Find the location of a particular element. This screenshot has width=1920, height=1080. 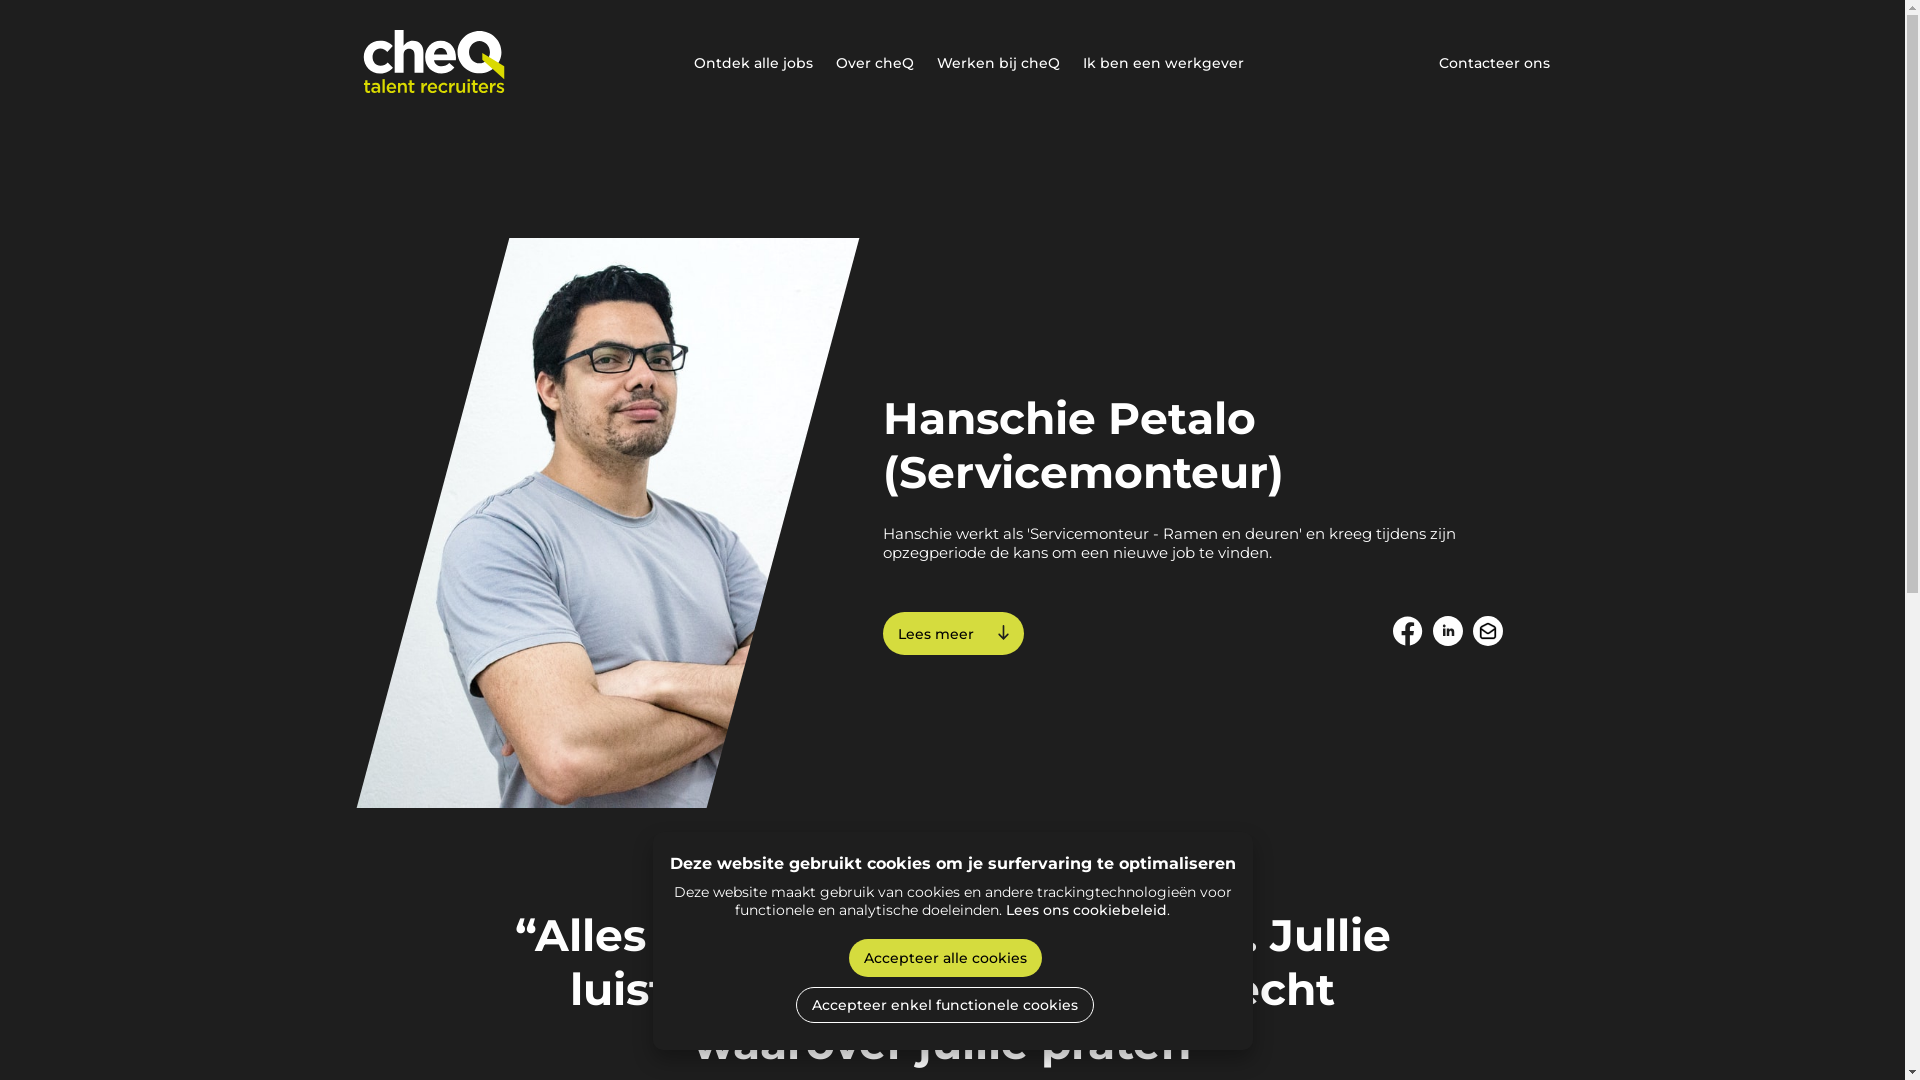

Contacteer ons is located at coordinates (1494, 64).